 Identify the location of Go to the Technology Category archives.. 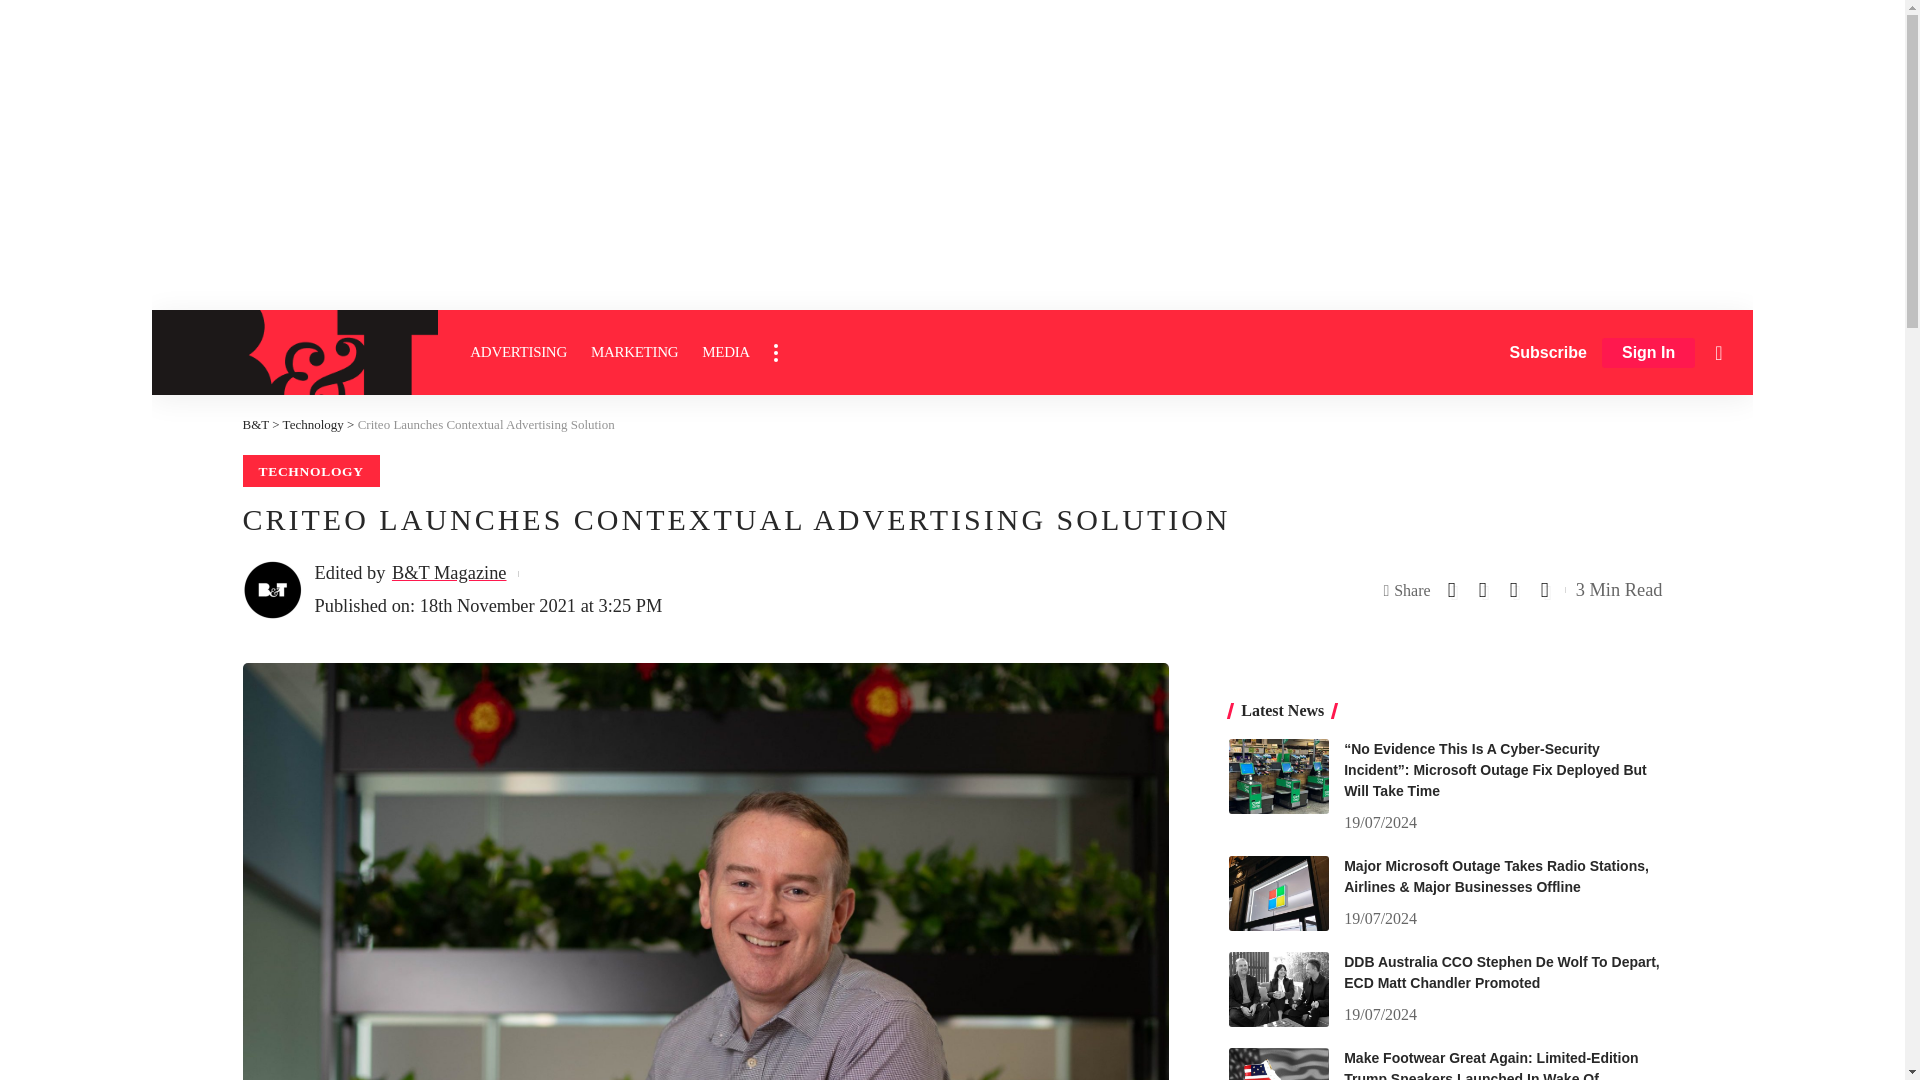
(312, 424).